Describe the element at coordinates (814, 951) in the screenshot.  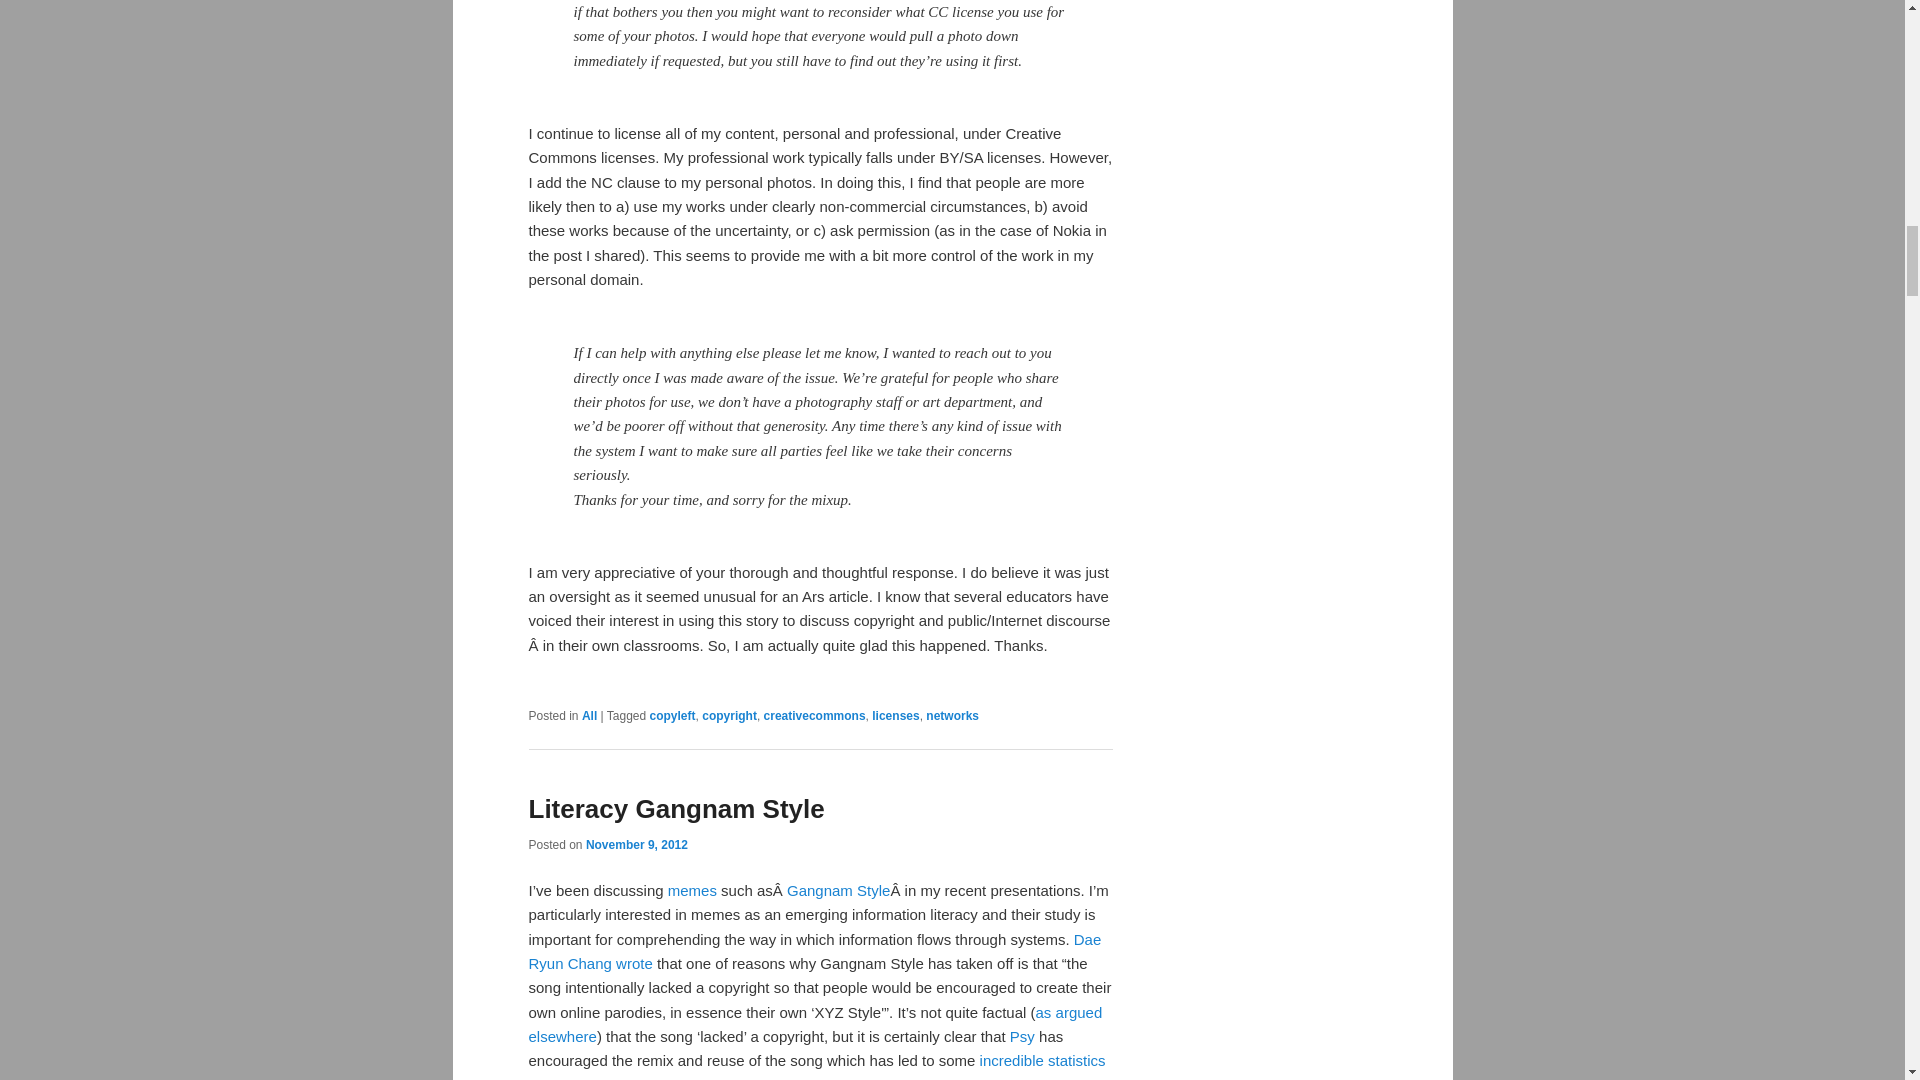
I see `Dae Ryun Chang wrote` at that location.